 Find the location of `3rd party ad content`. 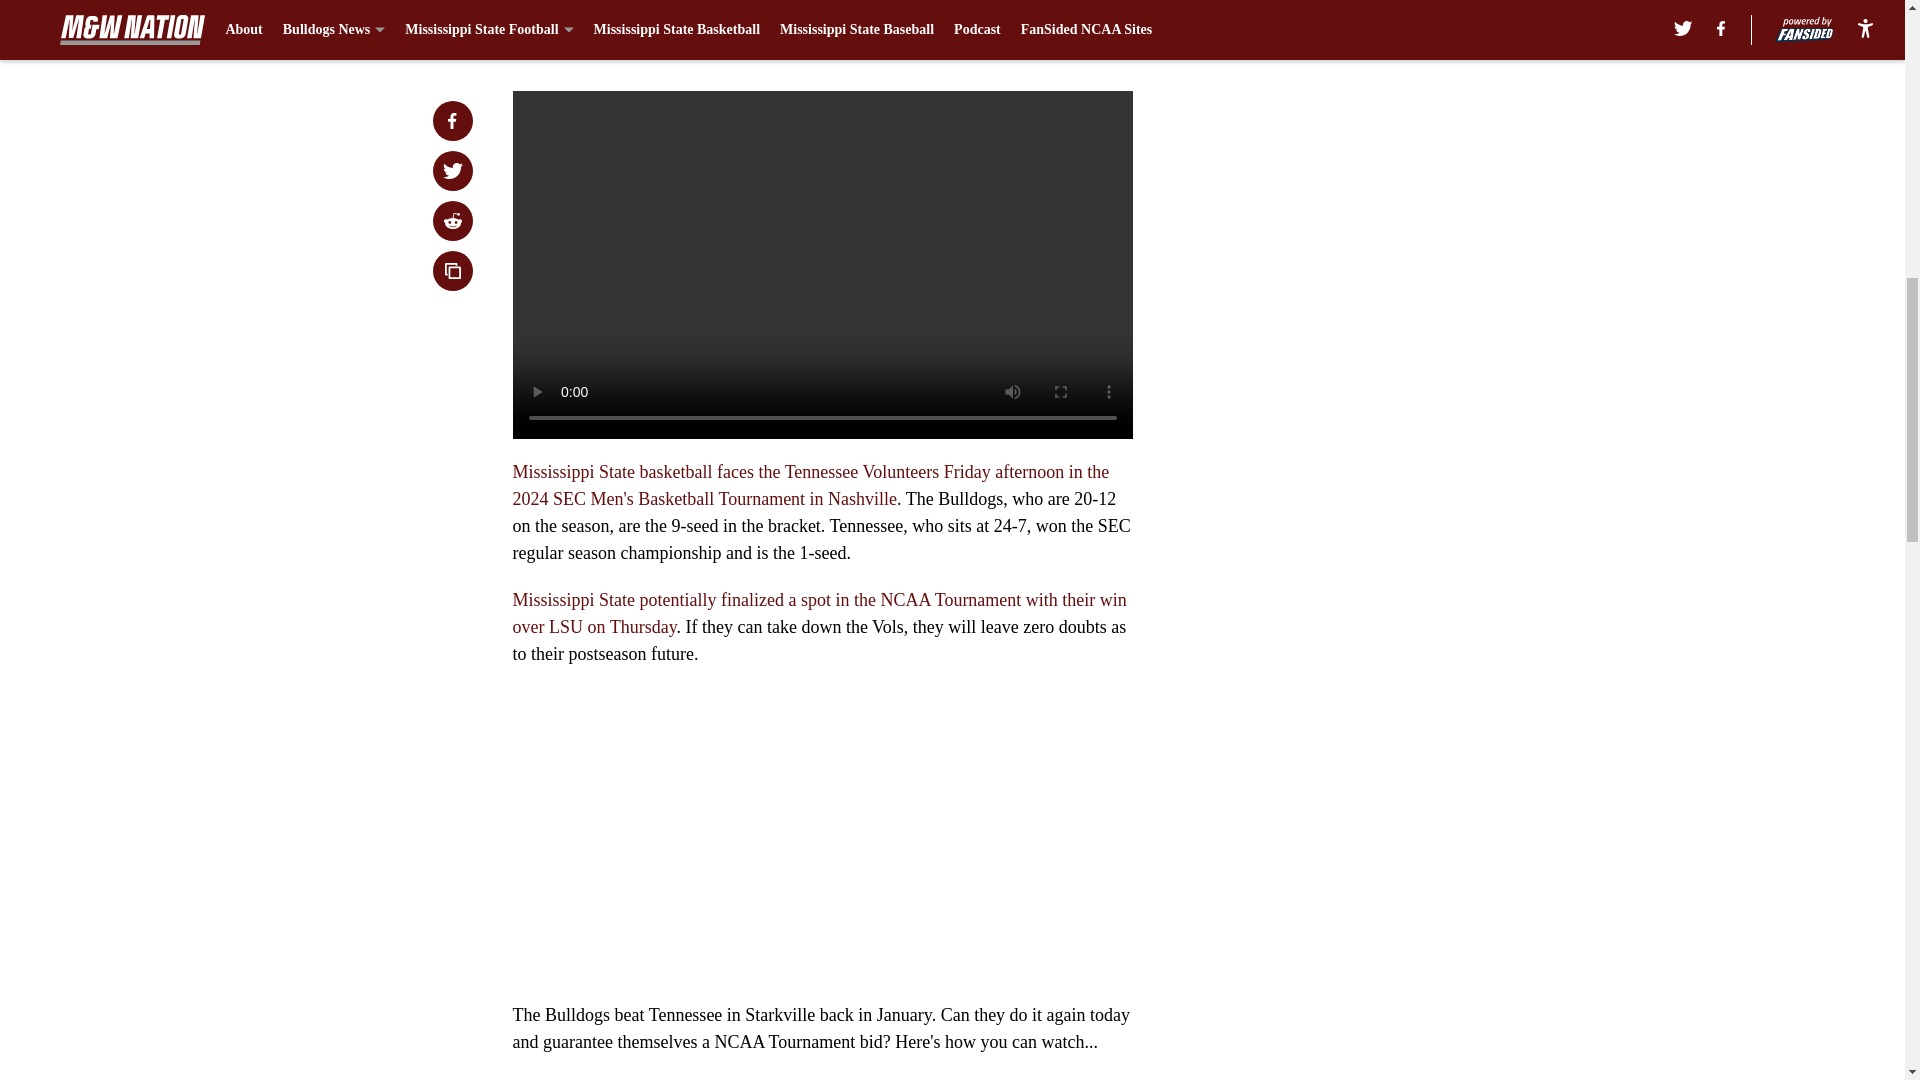

3rd party ad content is located at coordinates (1382, 504).